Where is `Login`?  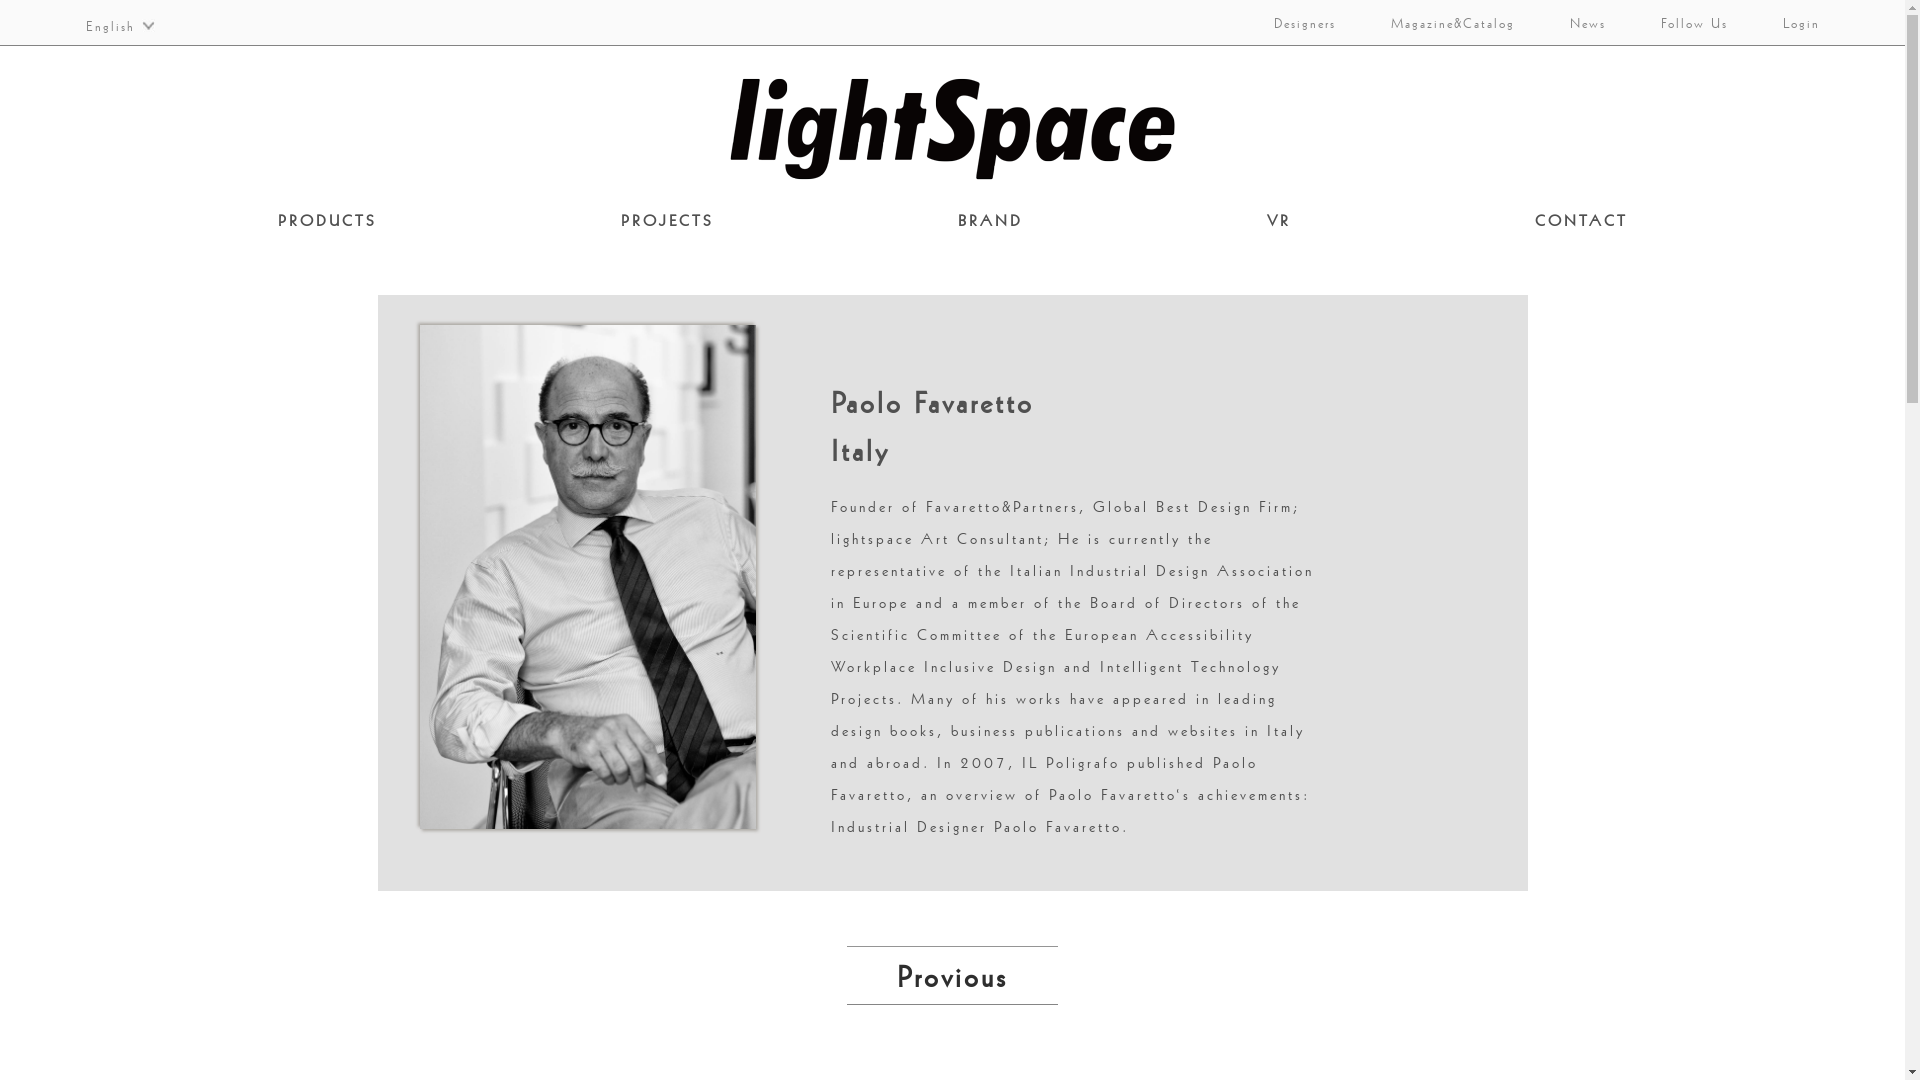 Login is located at coordinates (1789, 22).